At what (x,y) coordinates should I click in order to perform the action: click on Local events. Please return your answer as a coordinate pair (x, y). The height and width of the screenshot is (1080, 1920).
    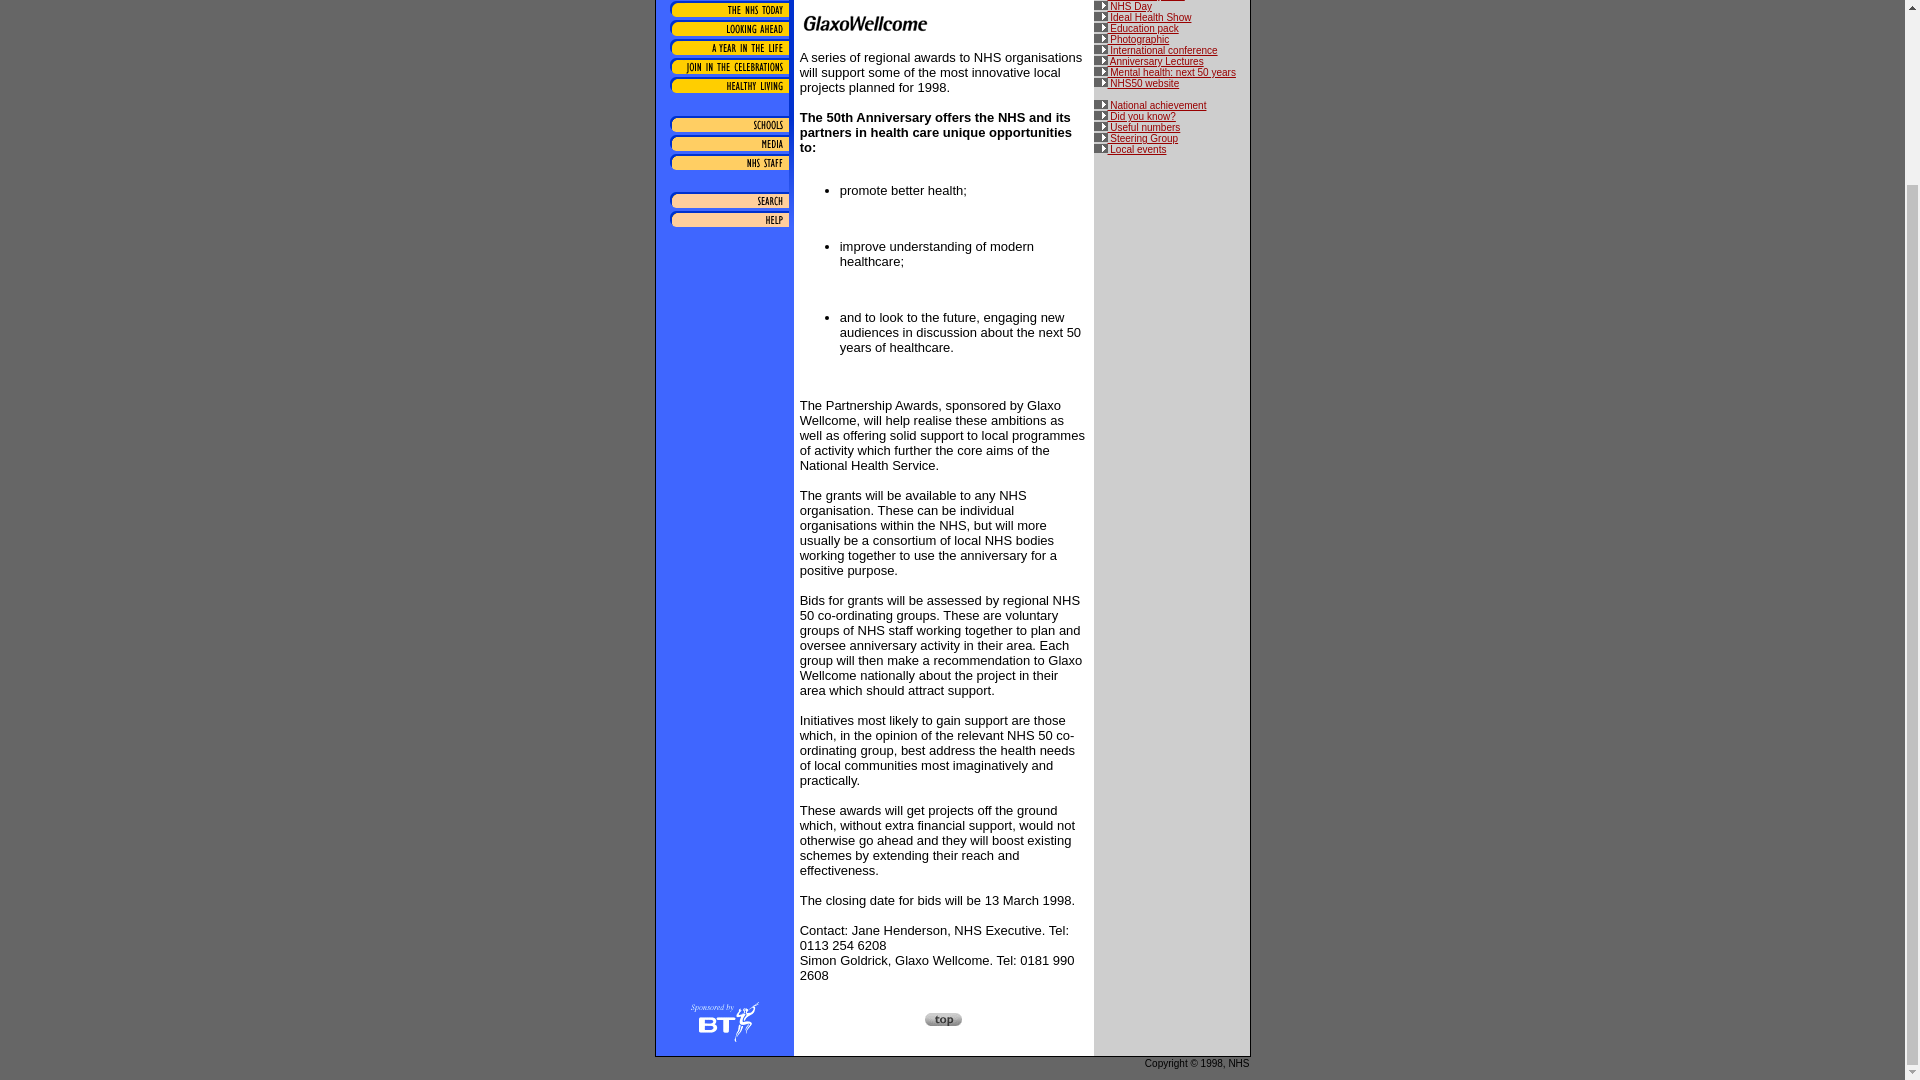
    Looking at the image, I should click on (1130, 149).